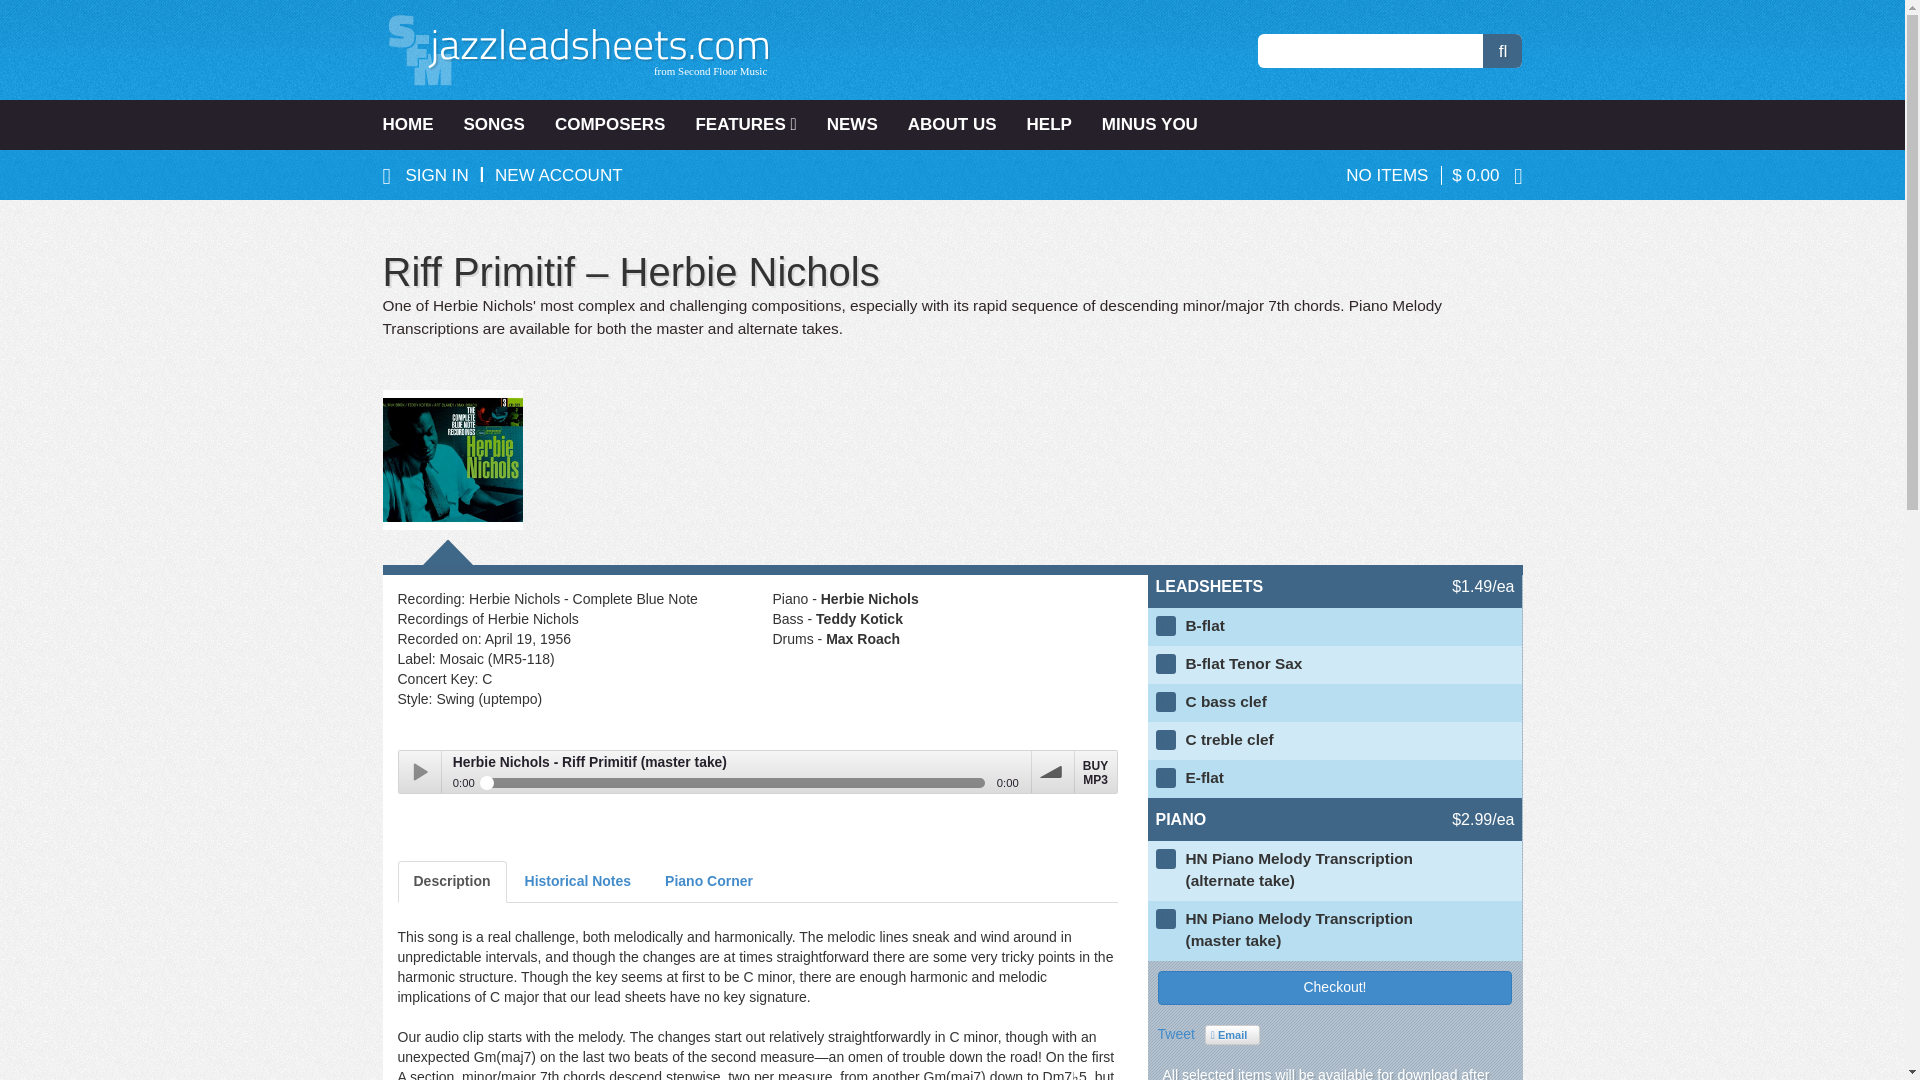 The height and width of the screenshot is (1080, 1920). What do you see at coordinates (414, 125) in the screenshot?
I see `HOME` at bounding box center [414, 125].